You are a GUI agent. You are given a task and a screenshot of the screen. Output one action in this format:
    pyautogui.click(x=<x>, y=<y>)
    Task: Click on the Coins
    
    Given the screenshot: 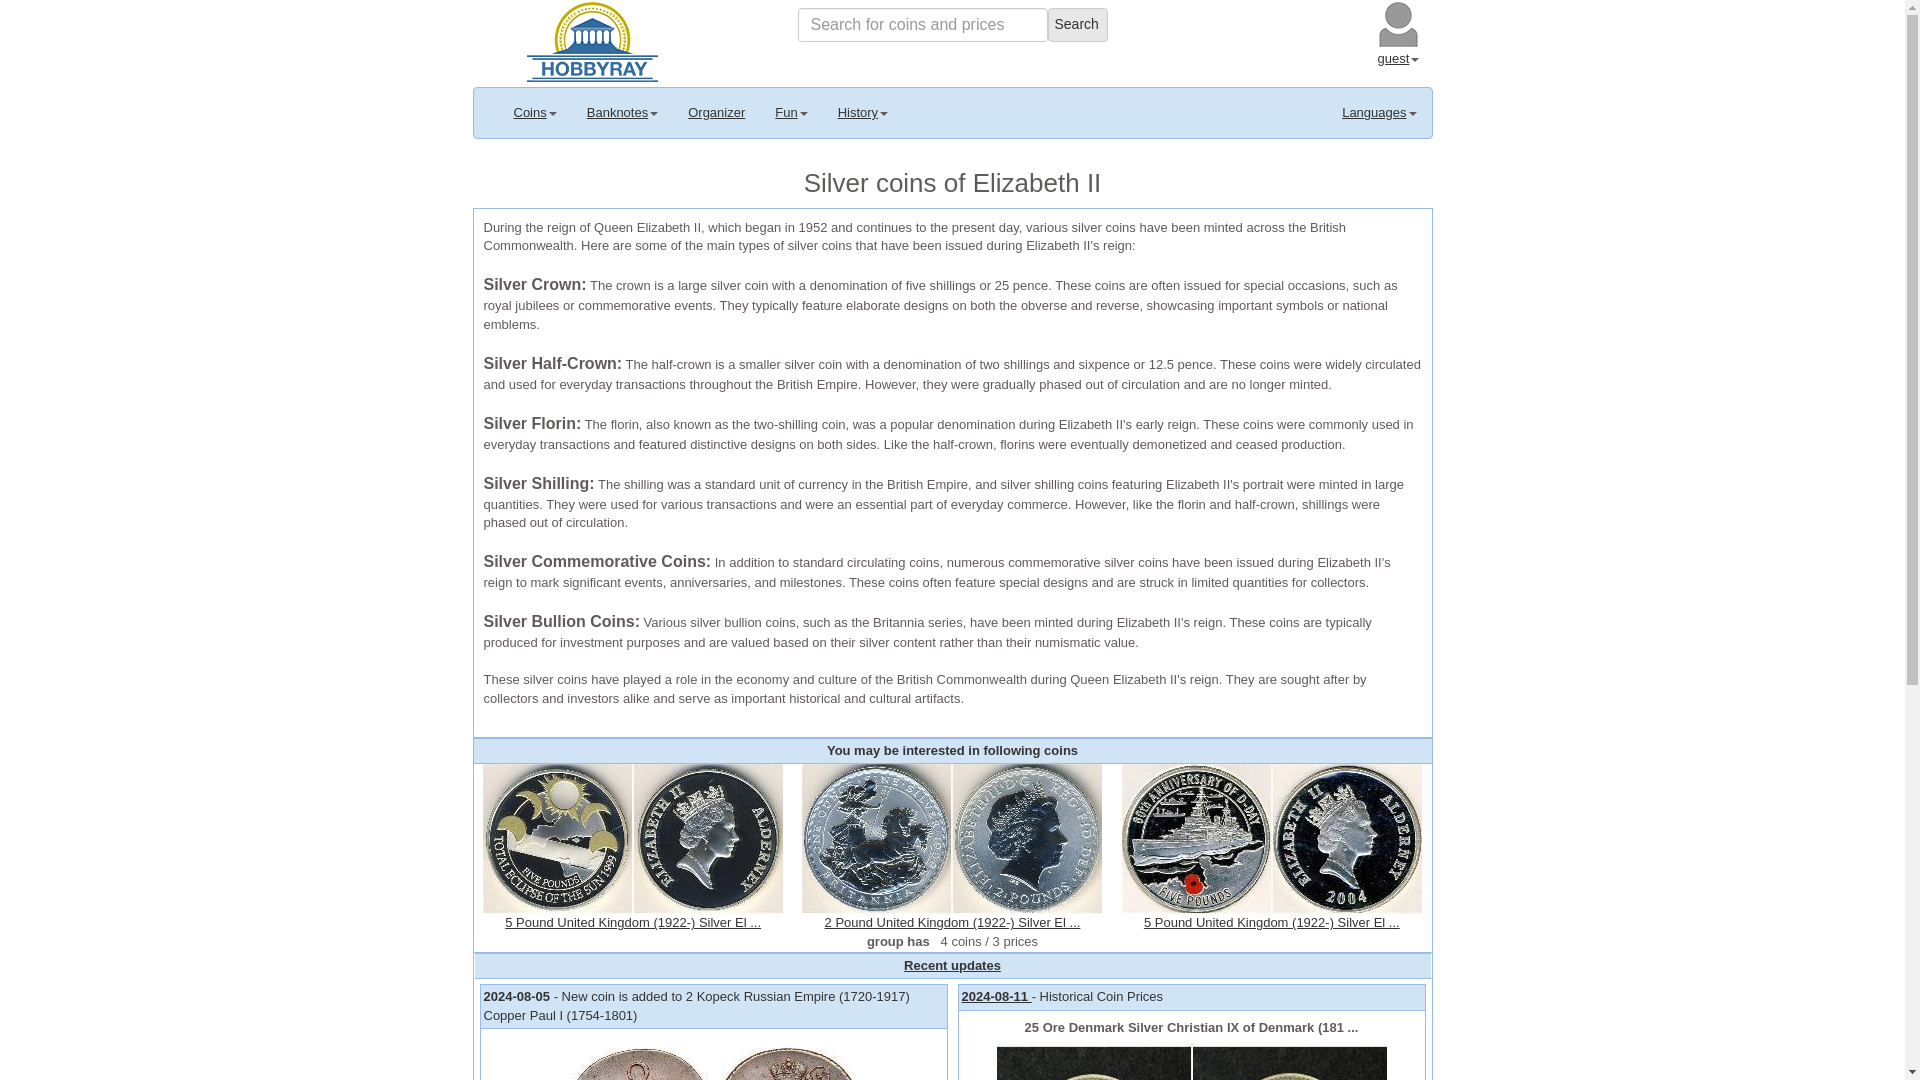 What is the action you would take?
    pyautogui.click(x=534, y=112)
    